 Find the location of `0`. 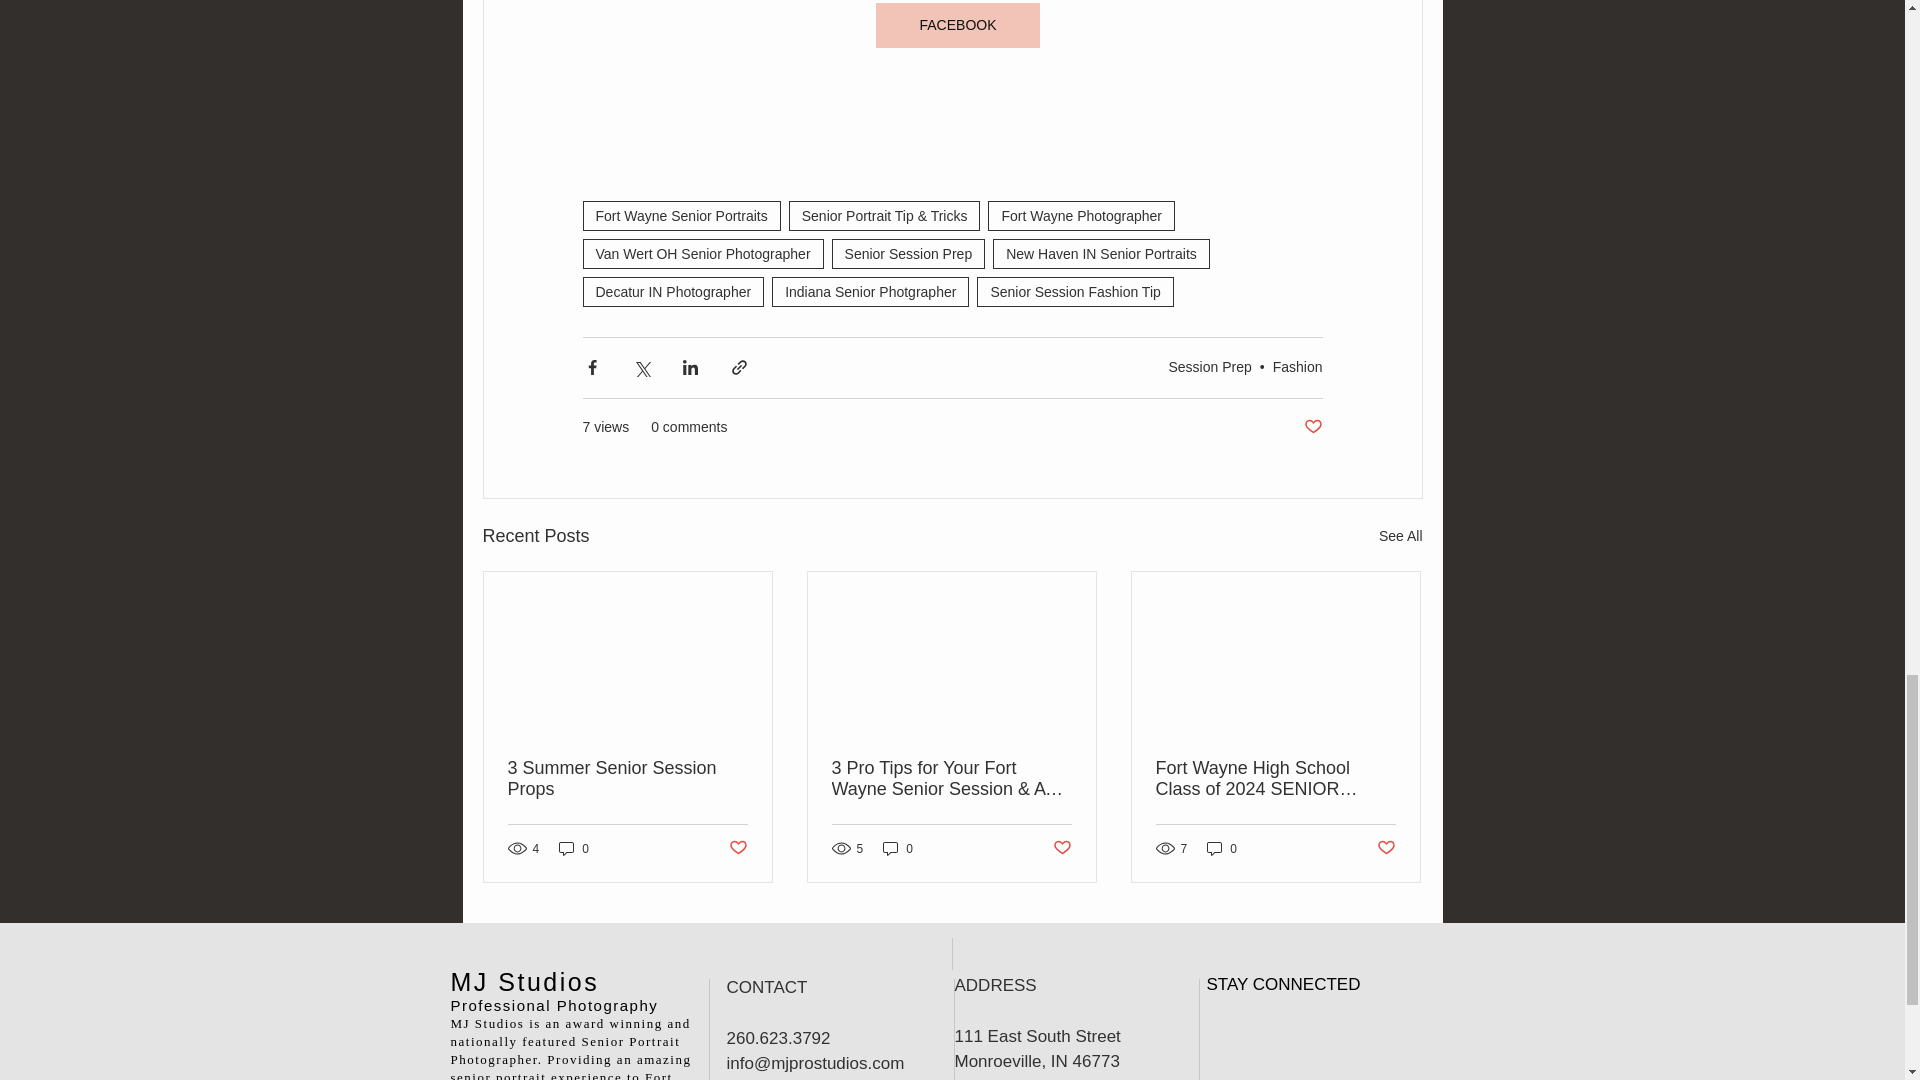

0 is located at coordinates (898, 848).